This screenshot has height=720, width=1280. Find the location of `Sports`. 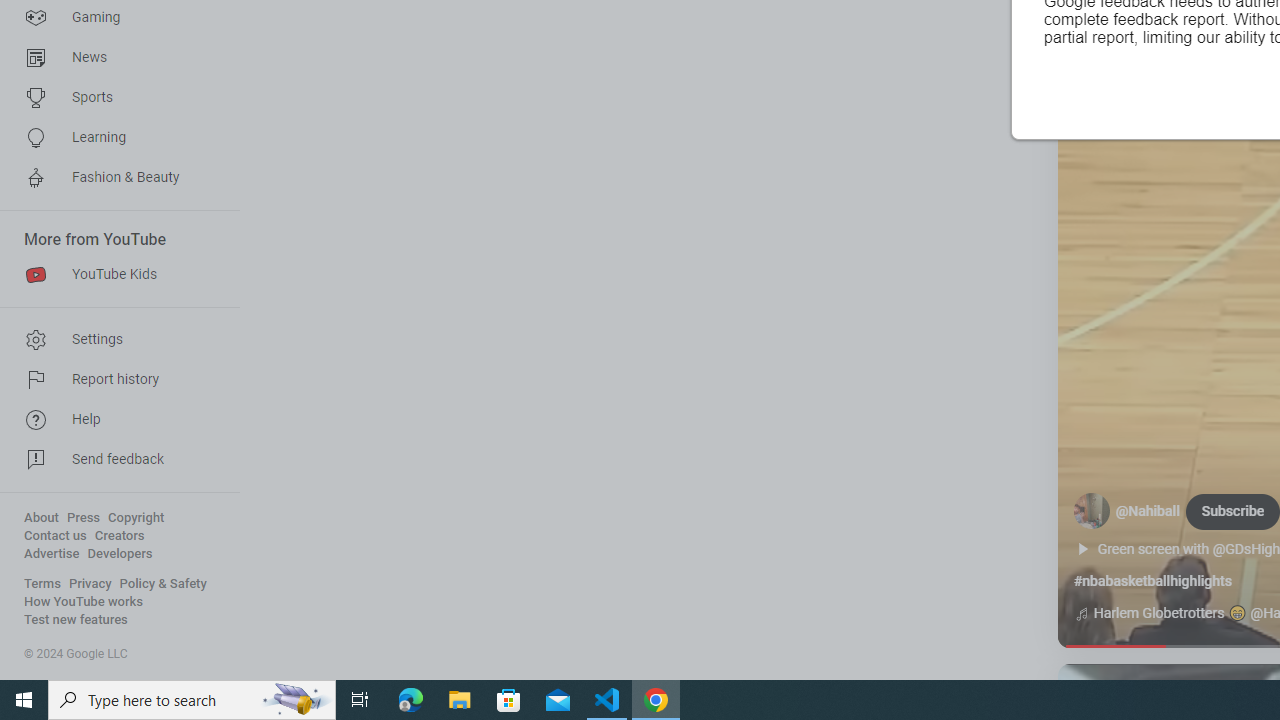

Sports is located at coordinates (114, 98).